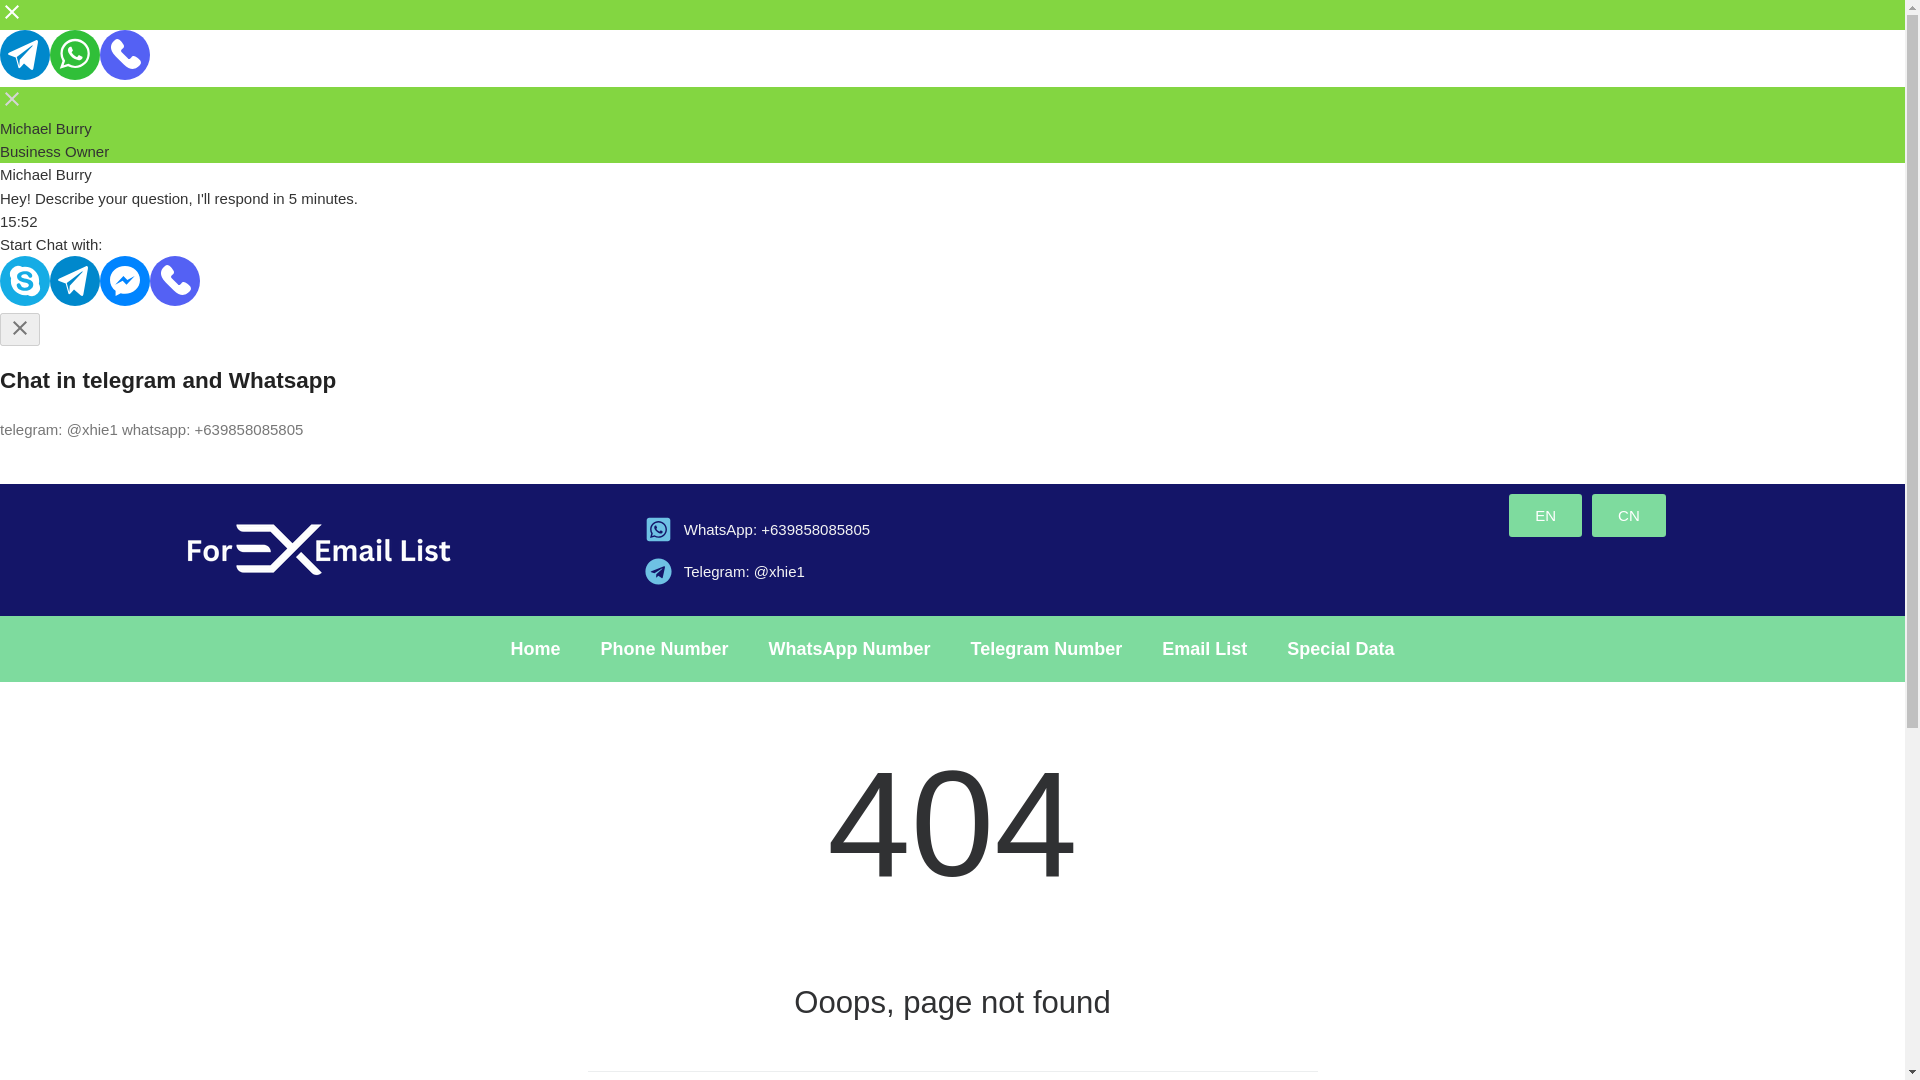  I want to click on Home, so click(536, 648).